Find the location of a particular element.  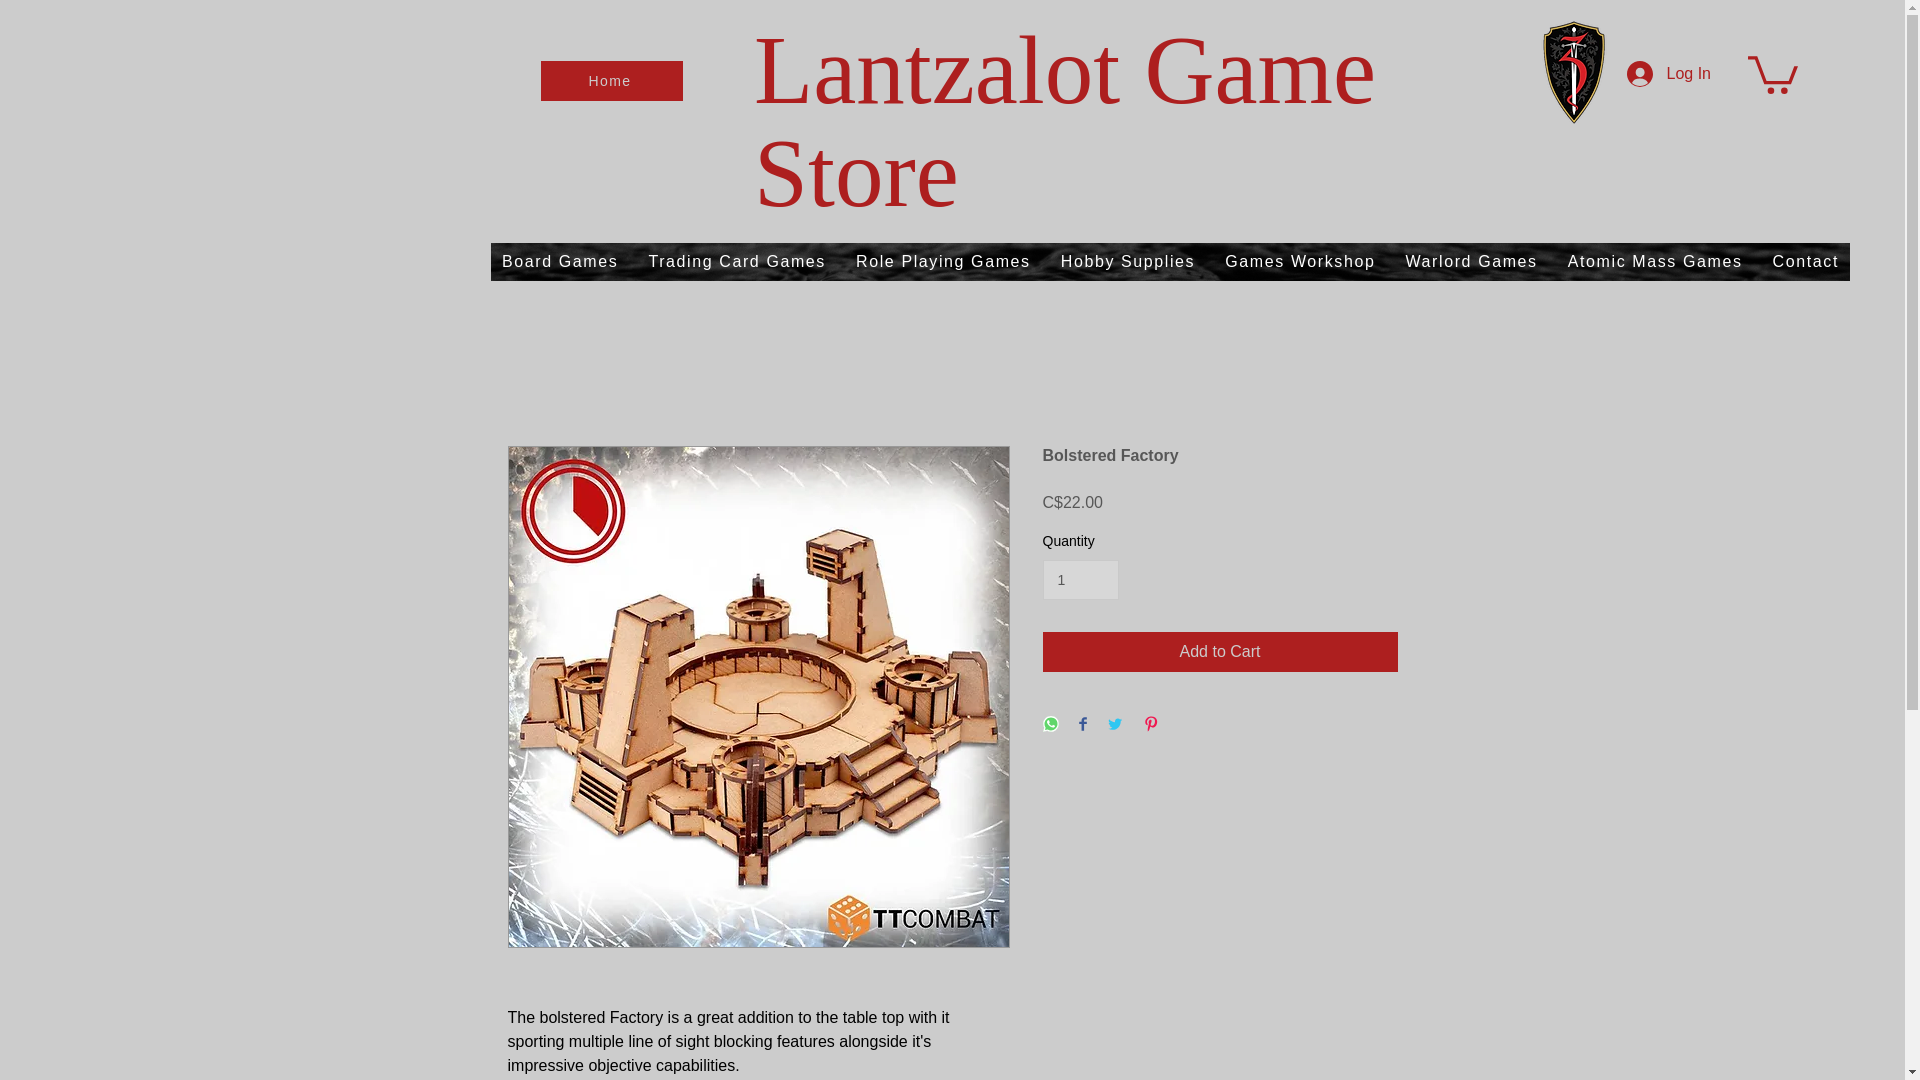

Trading Card Games is located at coordinates (737, 262).